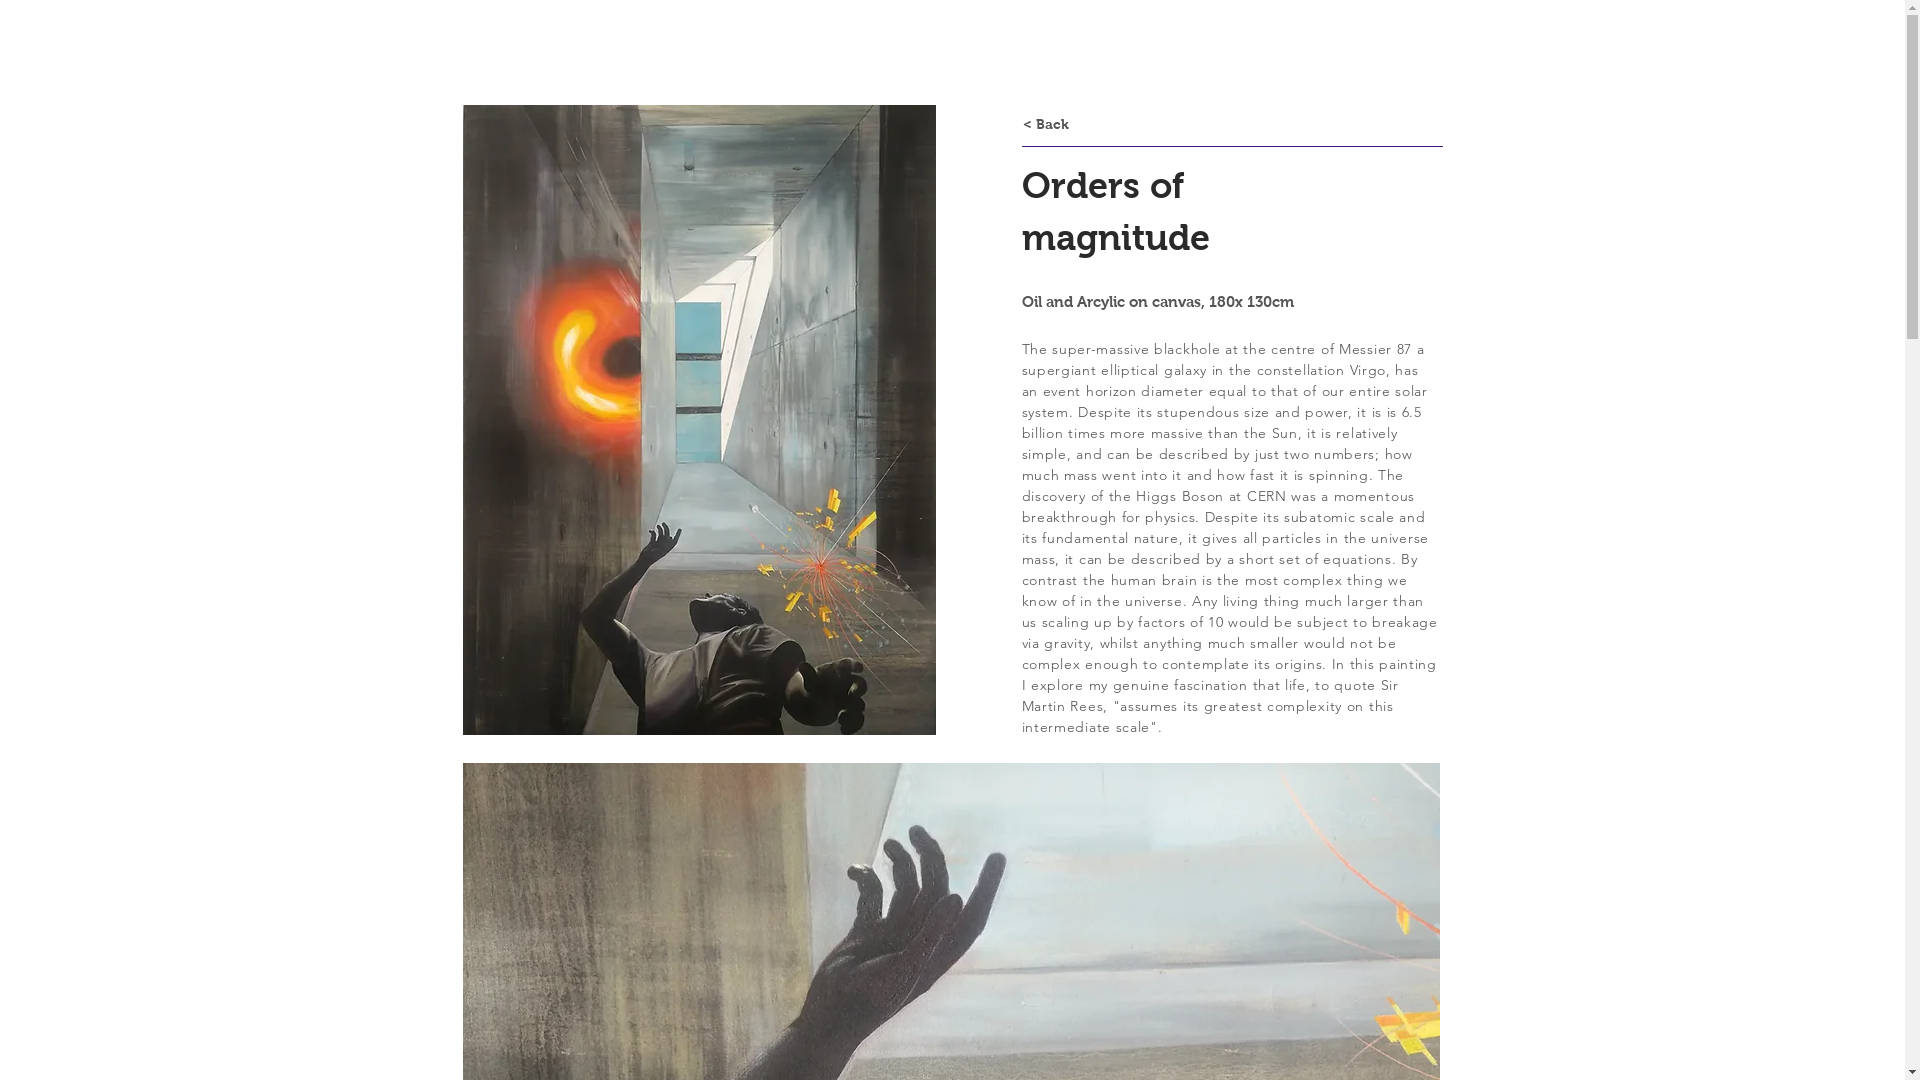 The image size is (1920, 1080). Describe the element at coordinates (1045, 125) in the screenshot. I see `< Back` at that location.